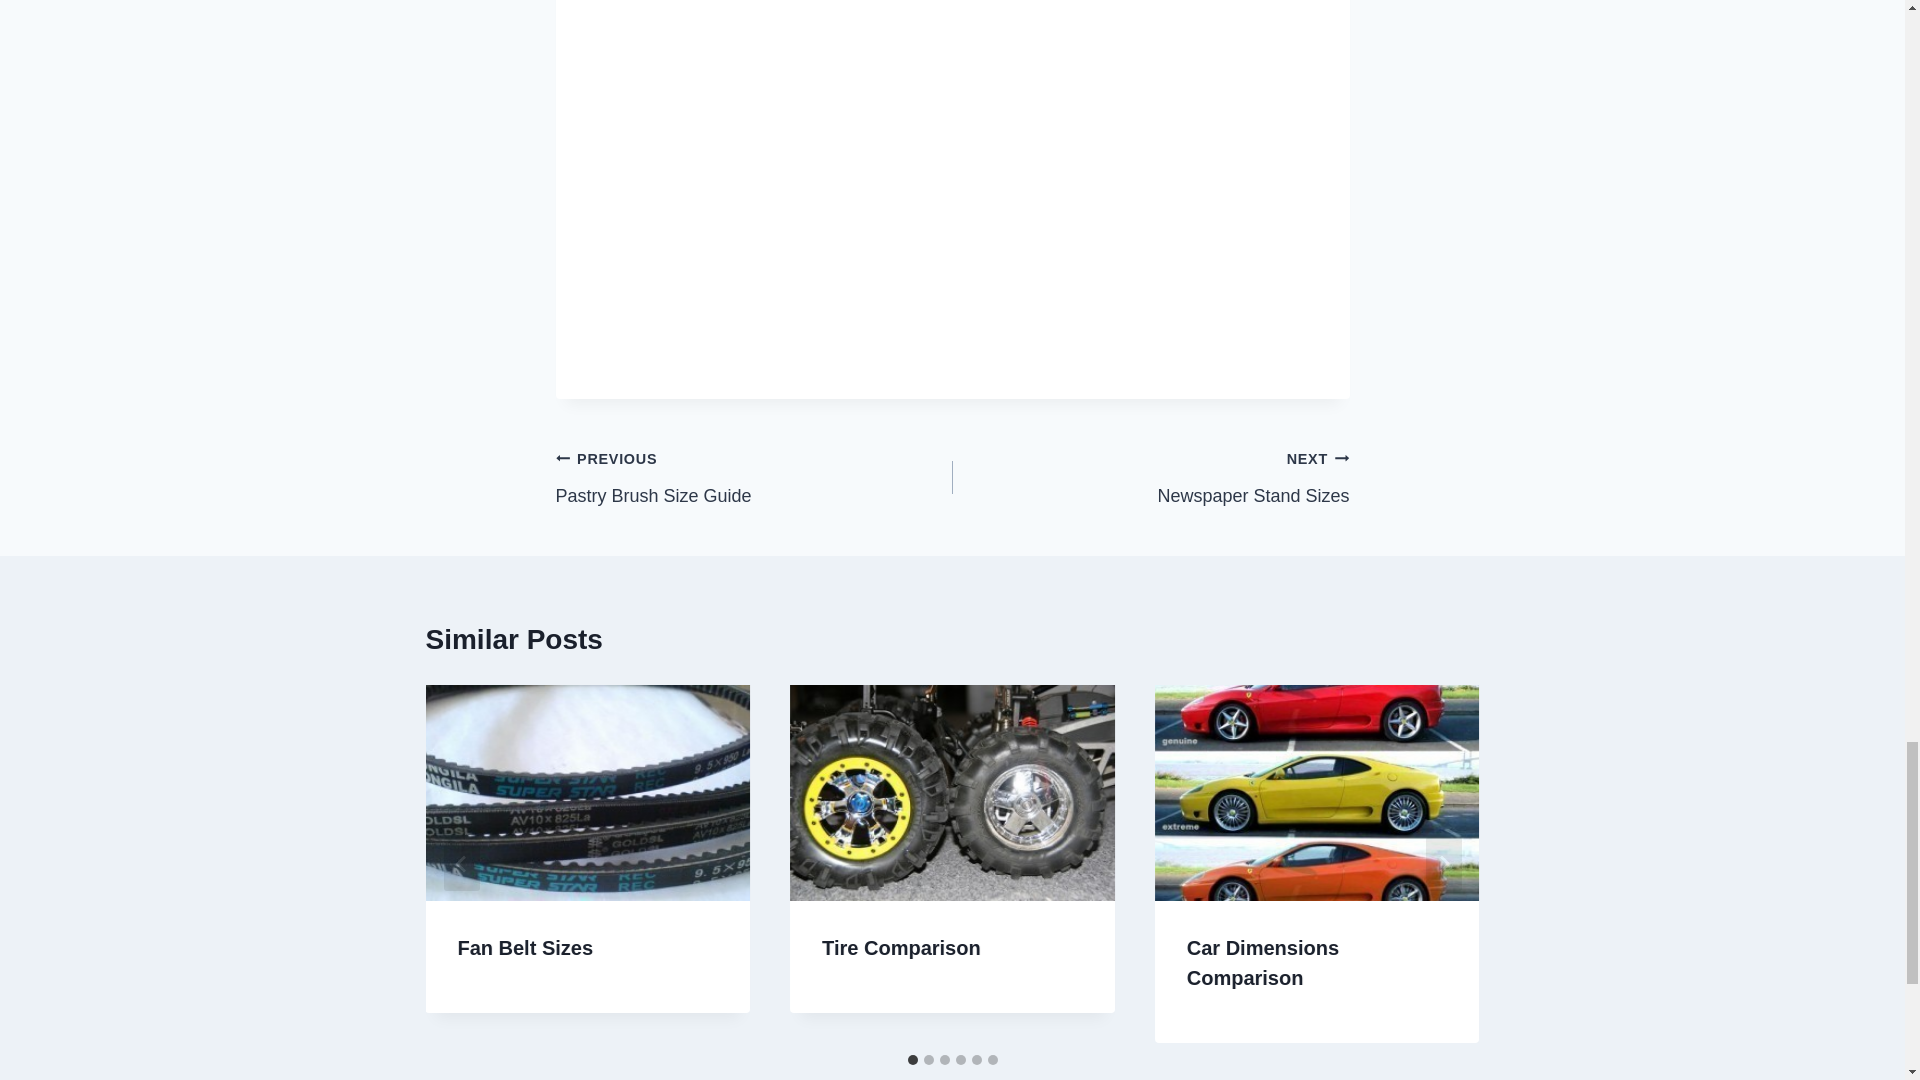  What do you see at coordinates (952, 224) in the screenshot?
I see `Advertisement` at bounding box center [952, 224].